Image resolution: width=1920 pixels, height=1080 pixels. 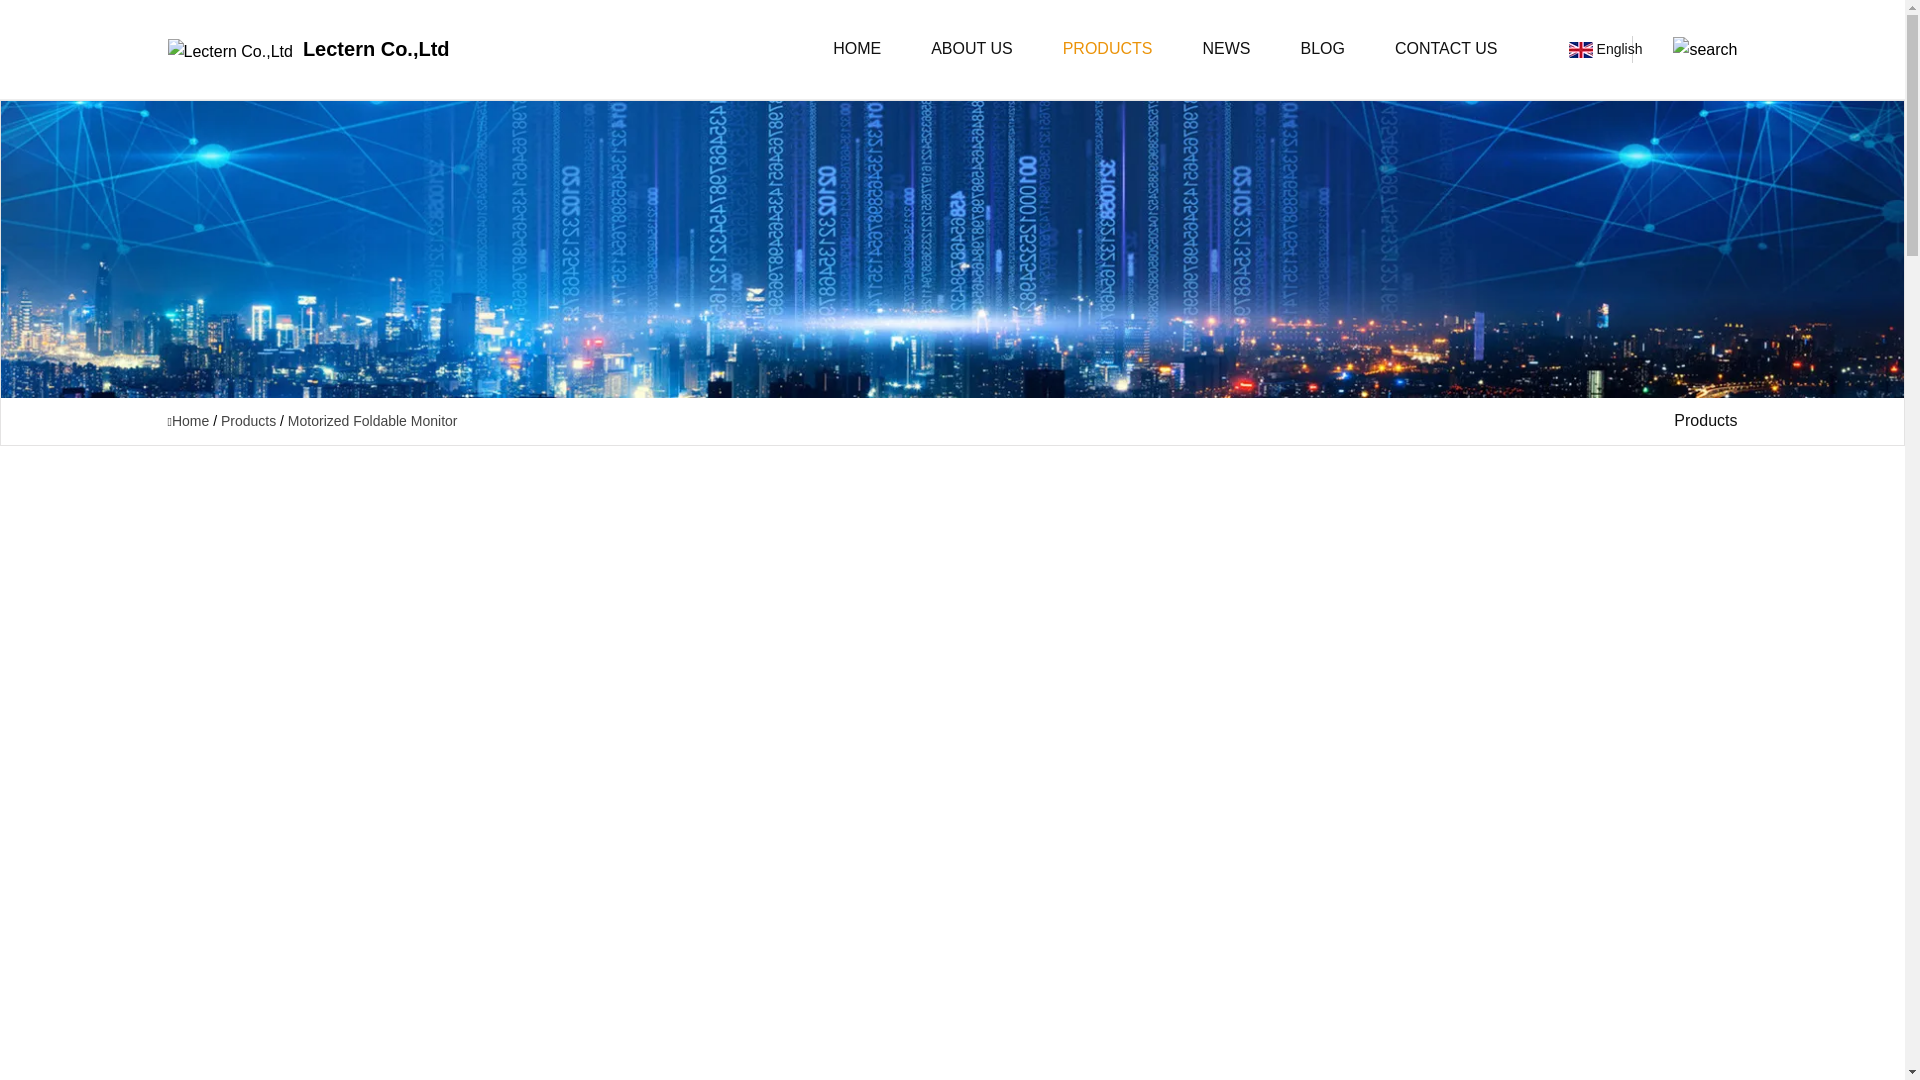 I want to click on PRODUCTS, so click(x=1108, y=50).